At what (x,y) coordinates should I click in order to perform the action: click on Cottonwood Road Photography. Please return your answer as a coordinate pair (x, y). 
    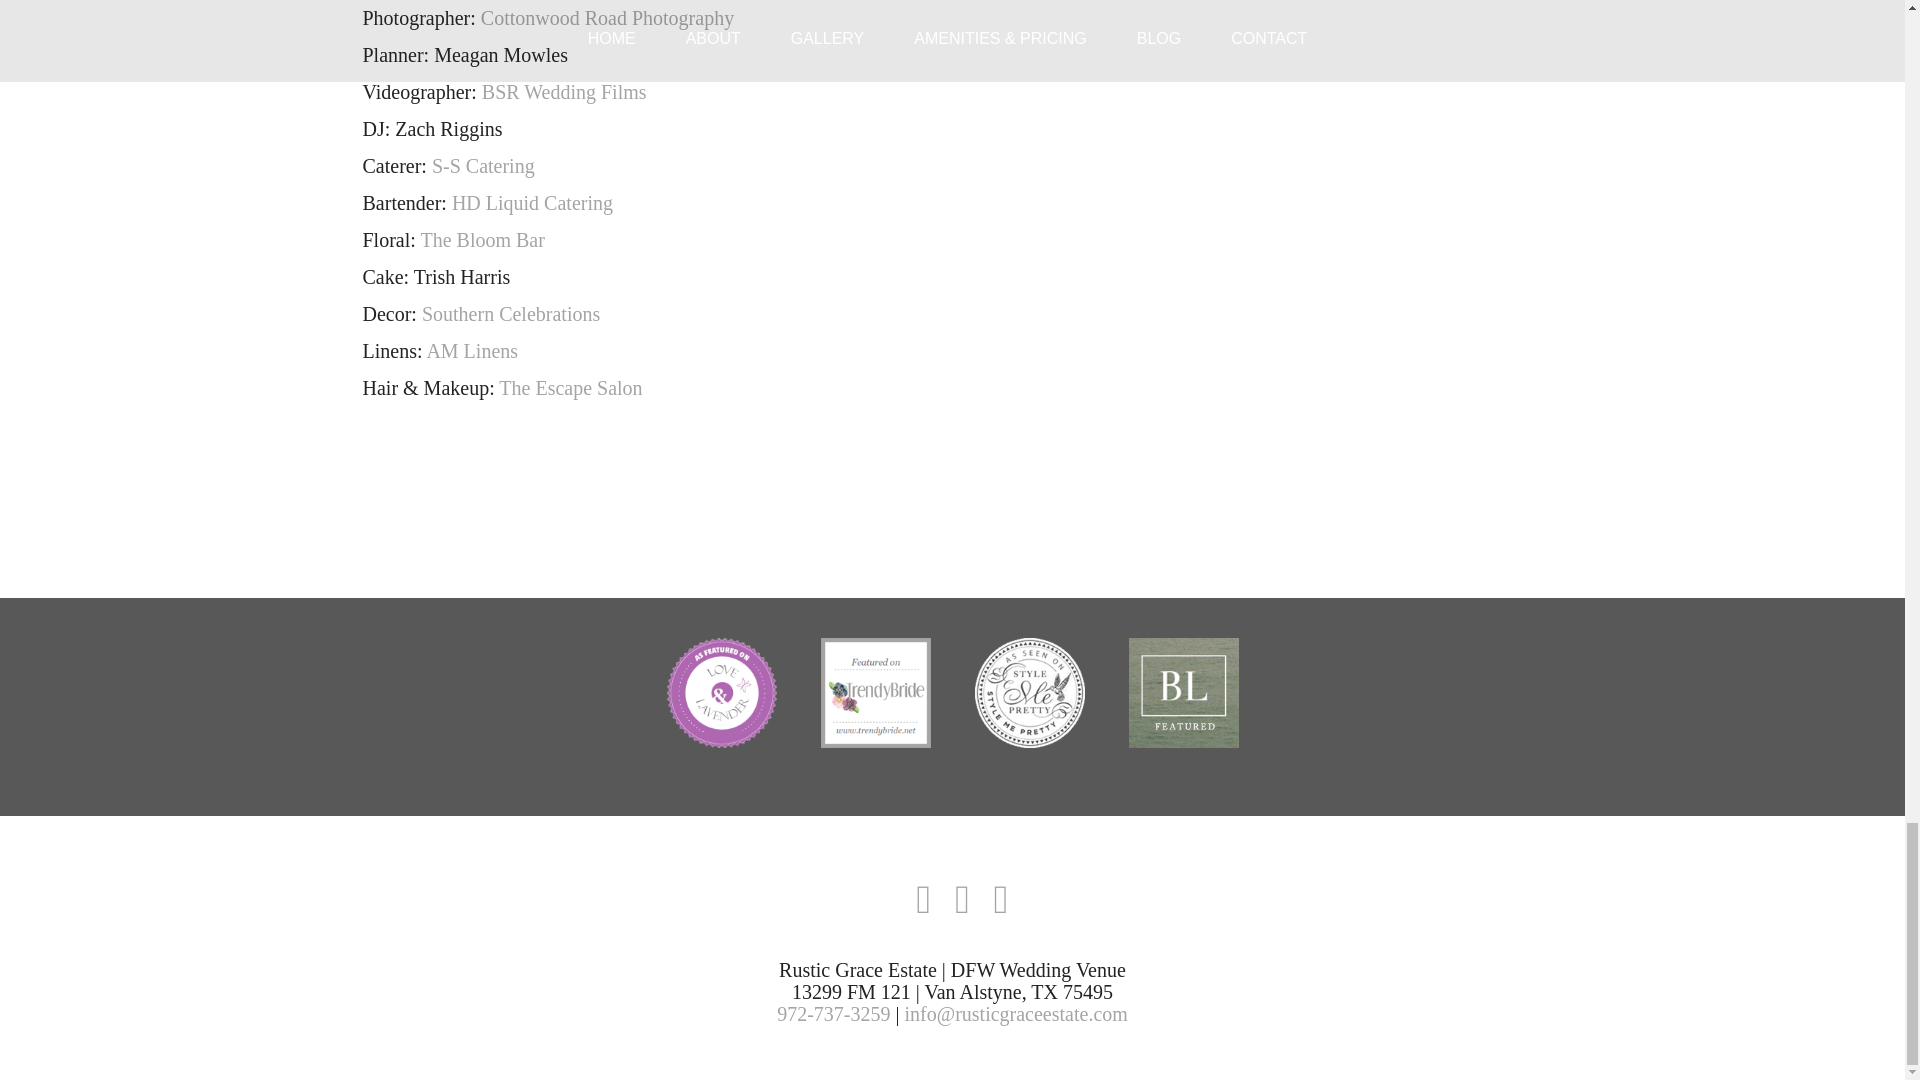
    Looking at the image, I should click on (607, 18).